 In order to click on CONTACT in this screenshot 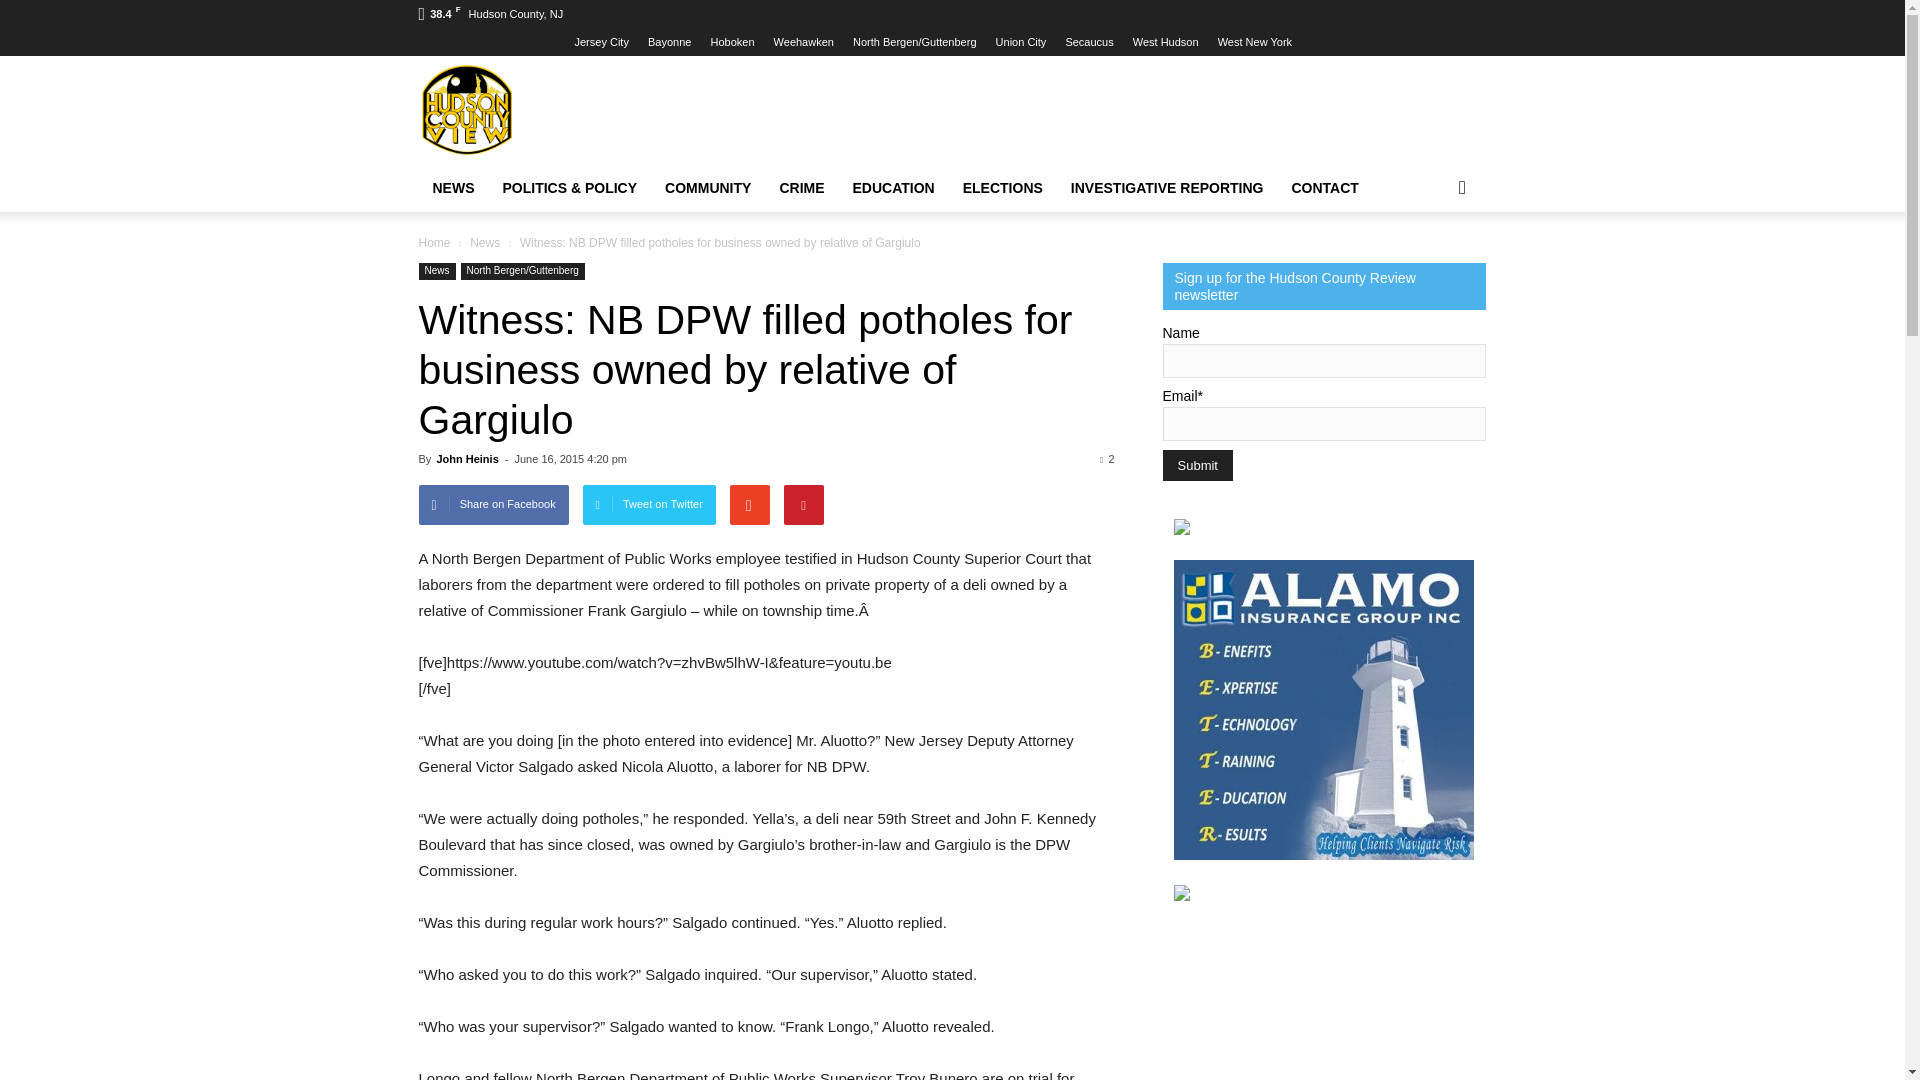, I will do `click(1325, 188)`.